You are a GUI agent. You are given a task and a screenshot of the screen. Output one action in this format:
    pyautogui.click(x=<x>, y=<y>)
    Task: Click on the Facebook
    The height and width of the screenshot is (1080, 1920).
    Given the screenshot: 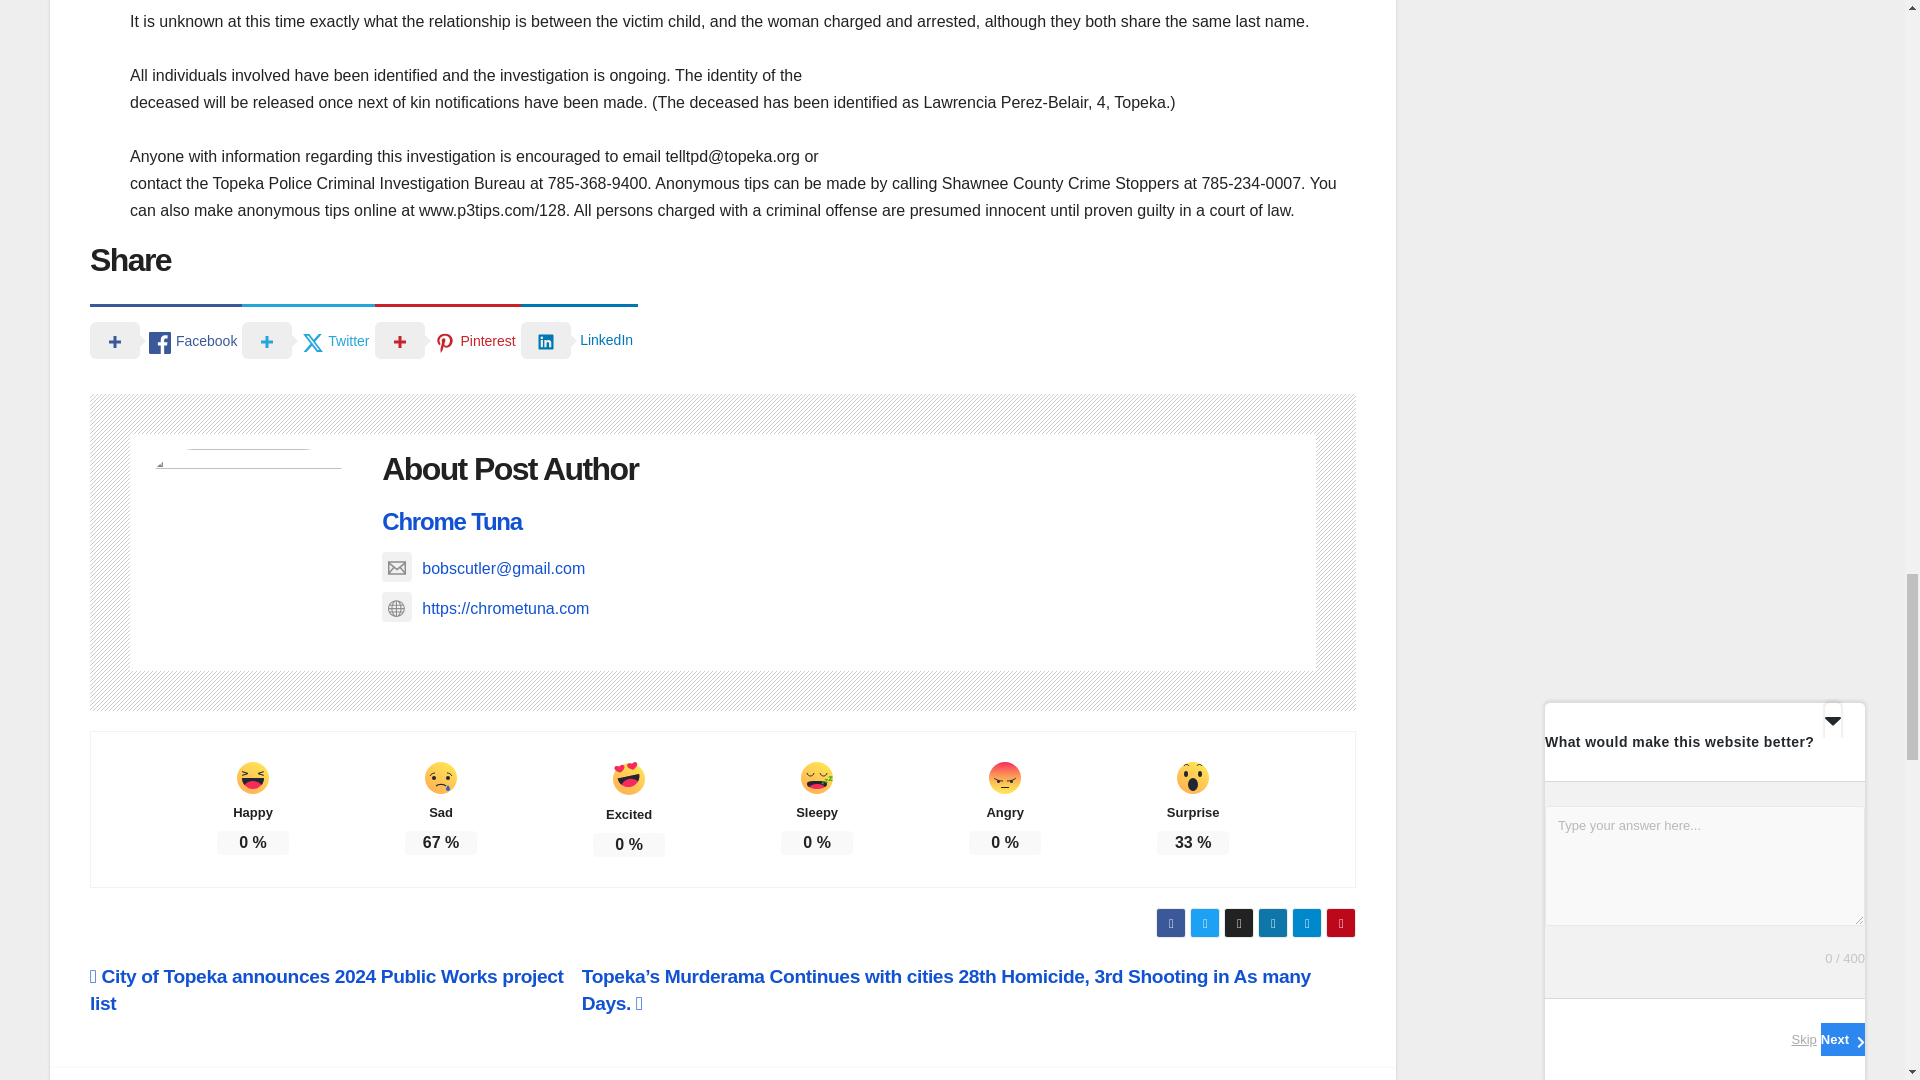 What is the action you would take?
    pyautogui.click(x=166, y=338)
    